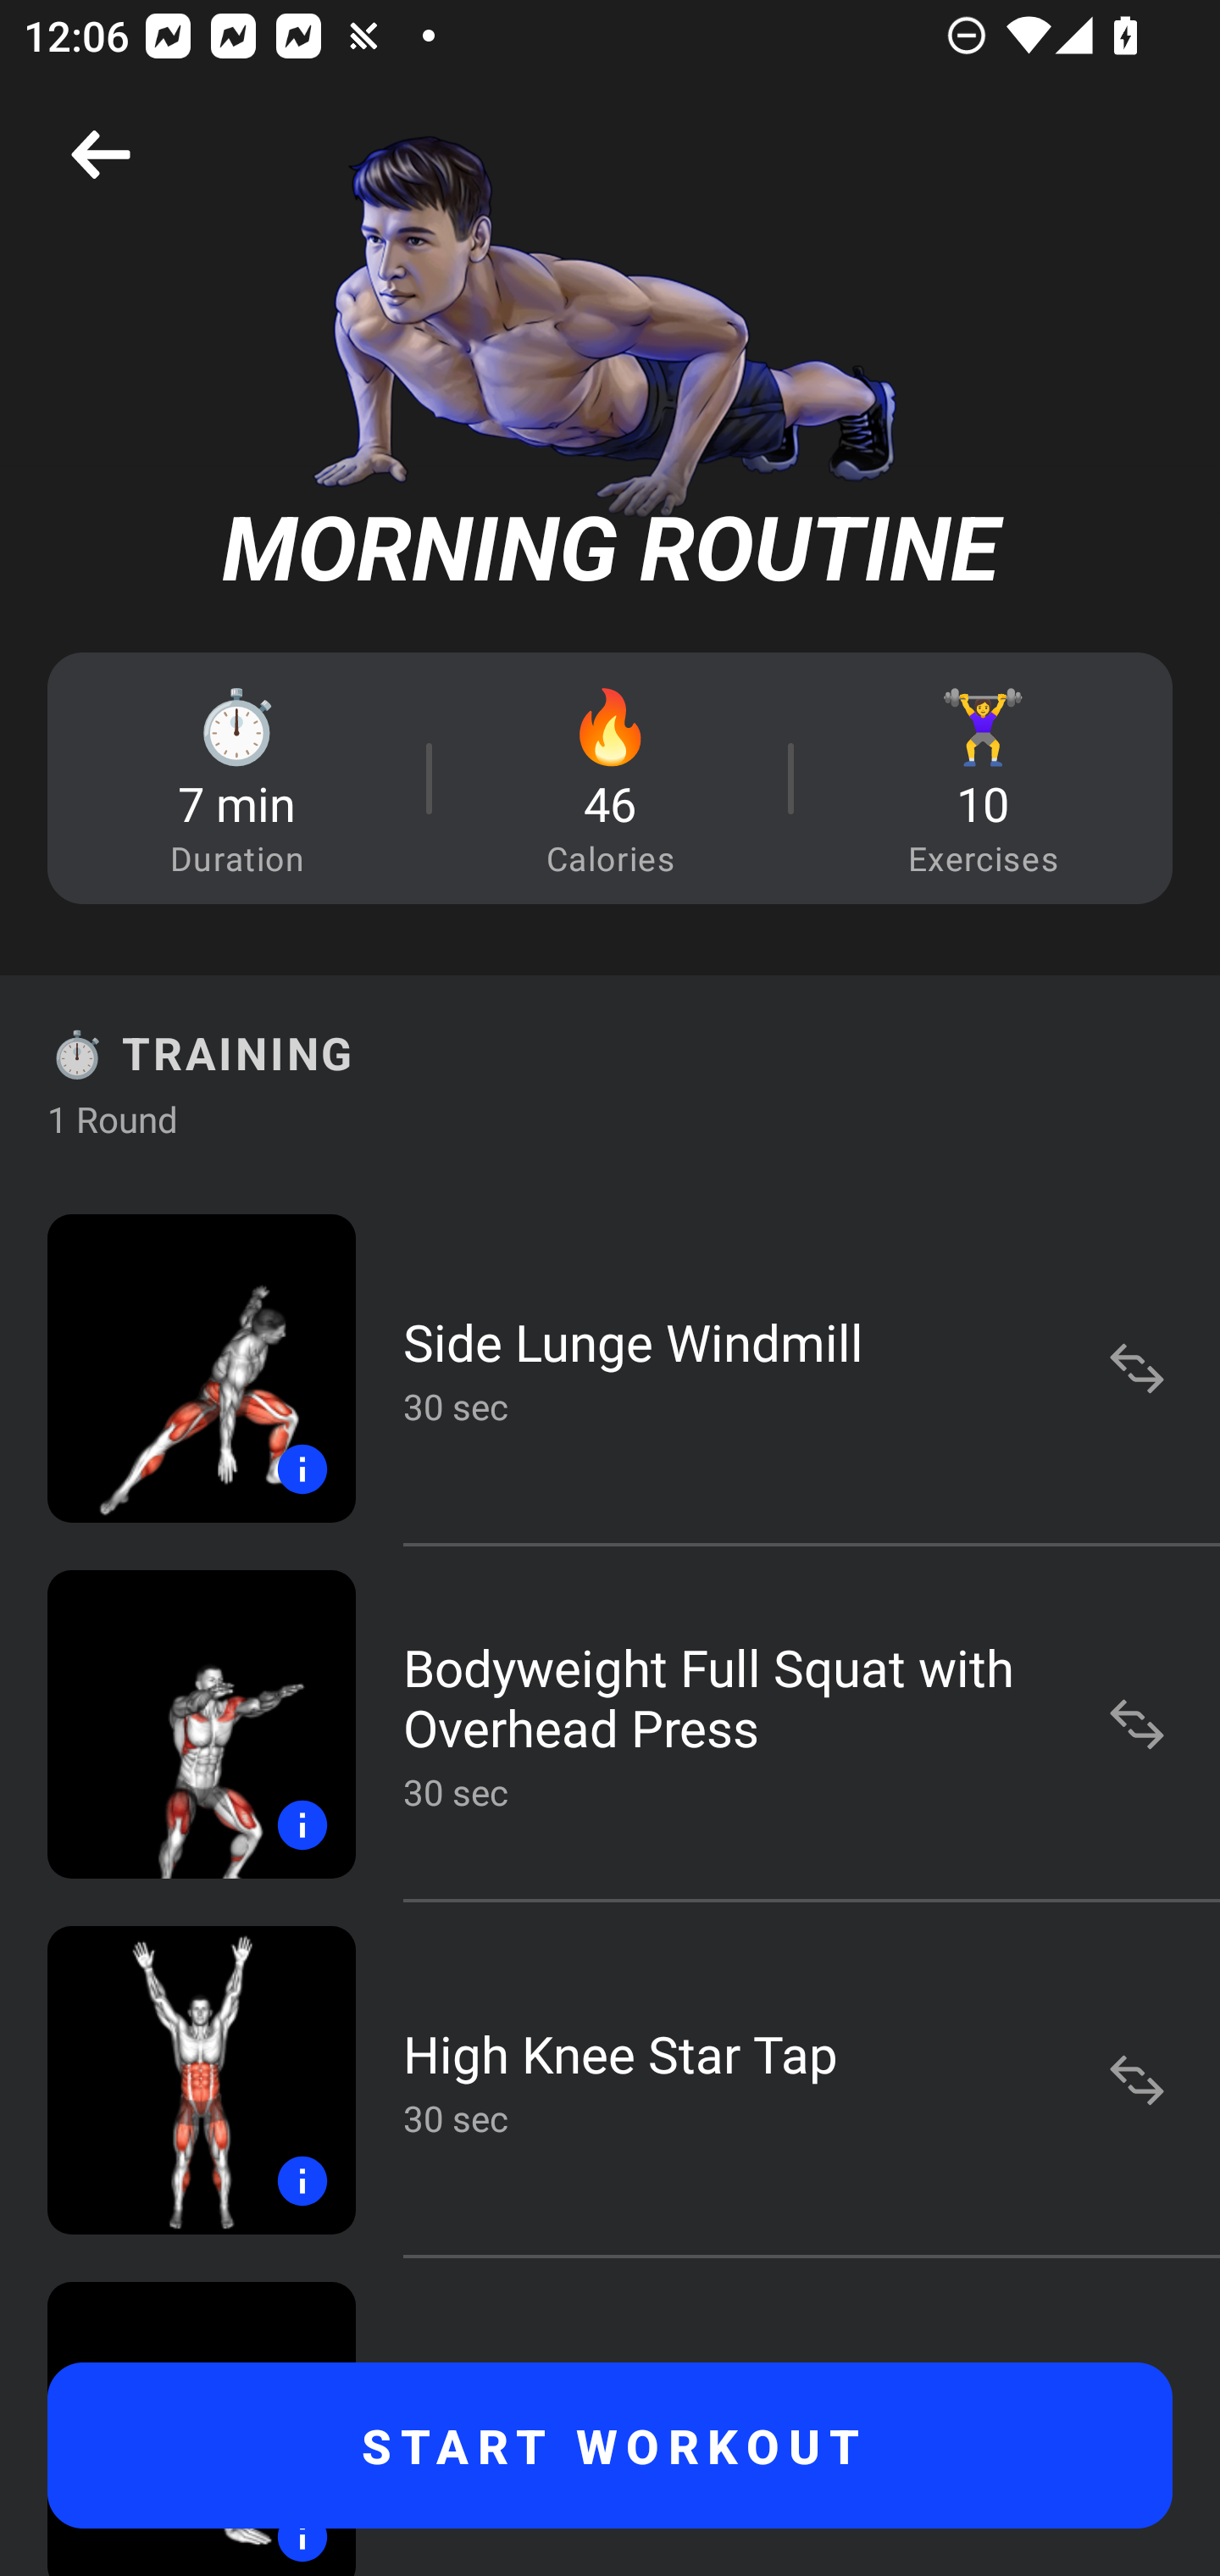  I want to click on Bodyweight Full Squat with Overhead Press 30 sec, so click(610, 1724).